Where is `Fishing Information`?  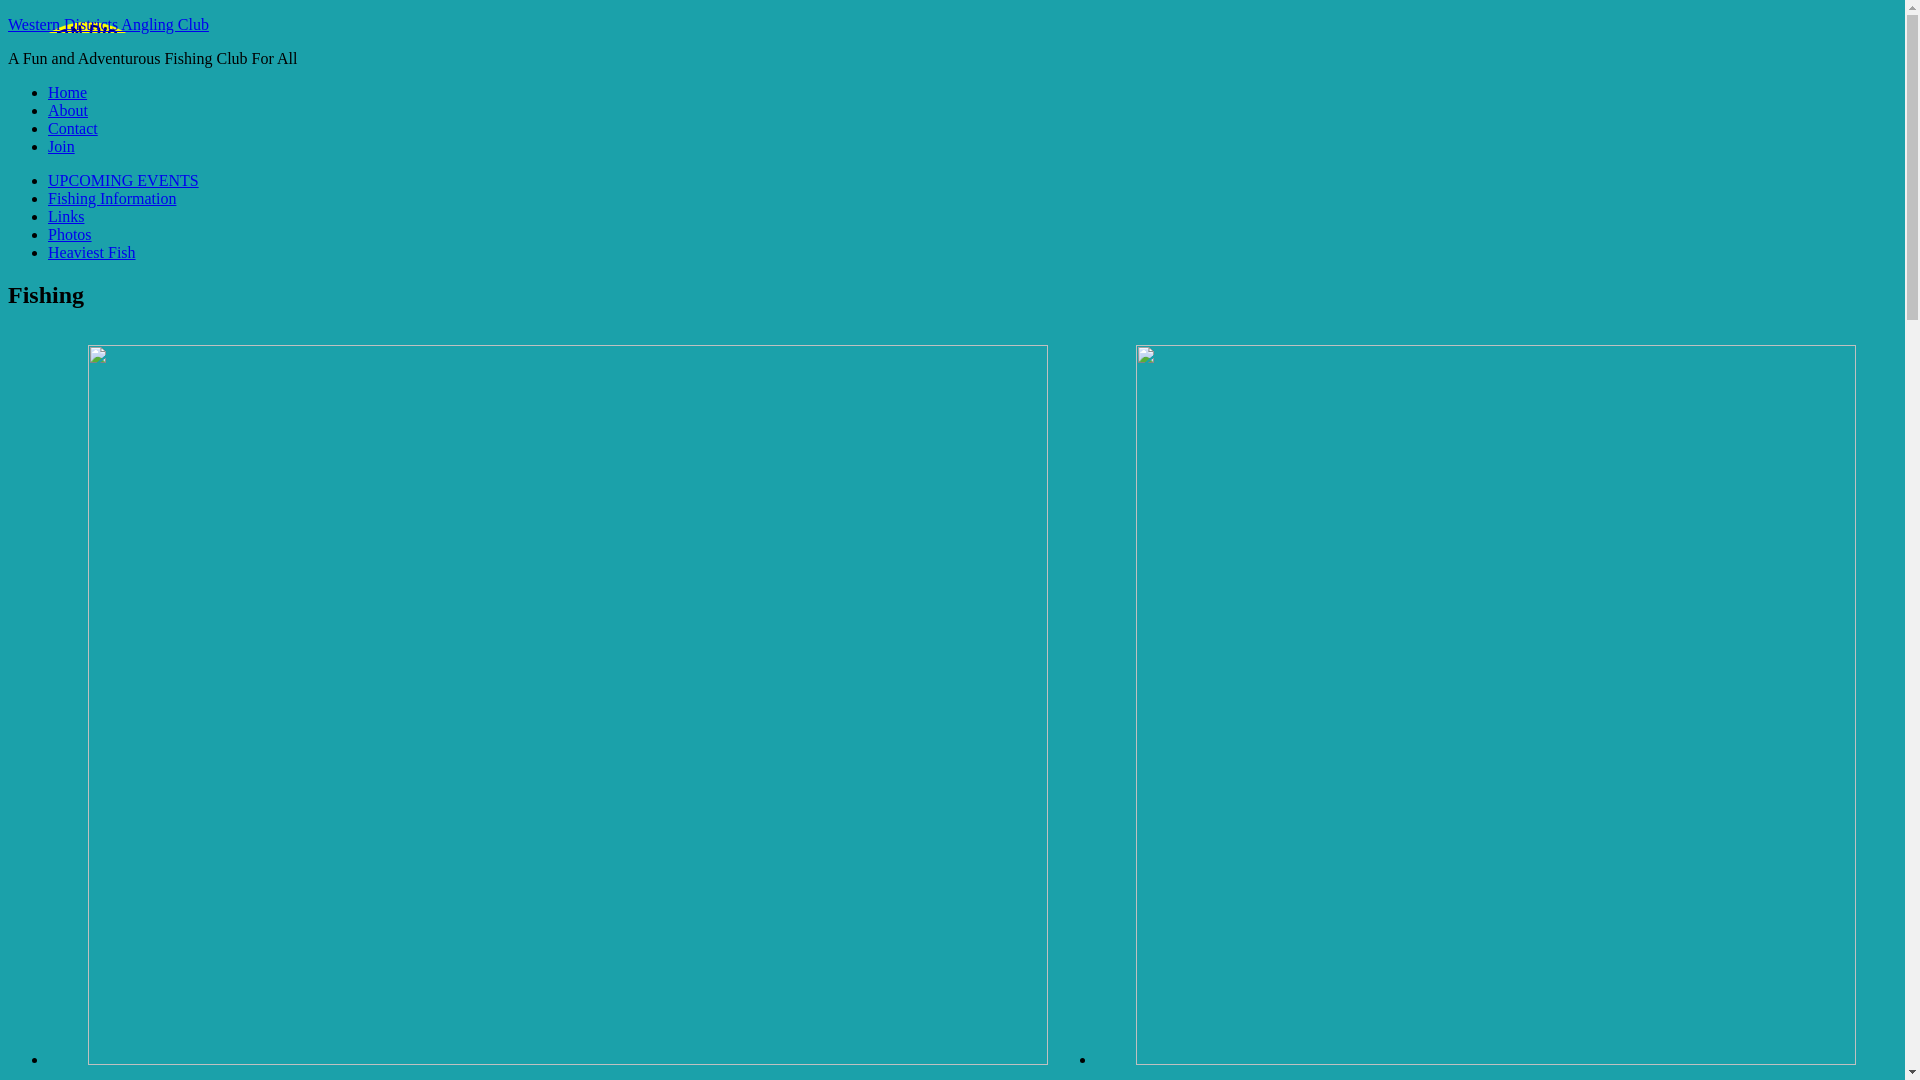
Fishing Information is located at coordinates (112, 198).